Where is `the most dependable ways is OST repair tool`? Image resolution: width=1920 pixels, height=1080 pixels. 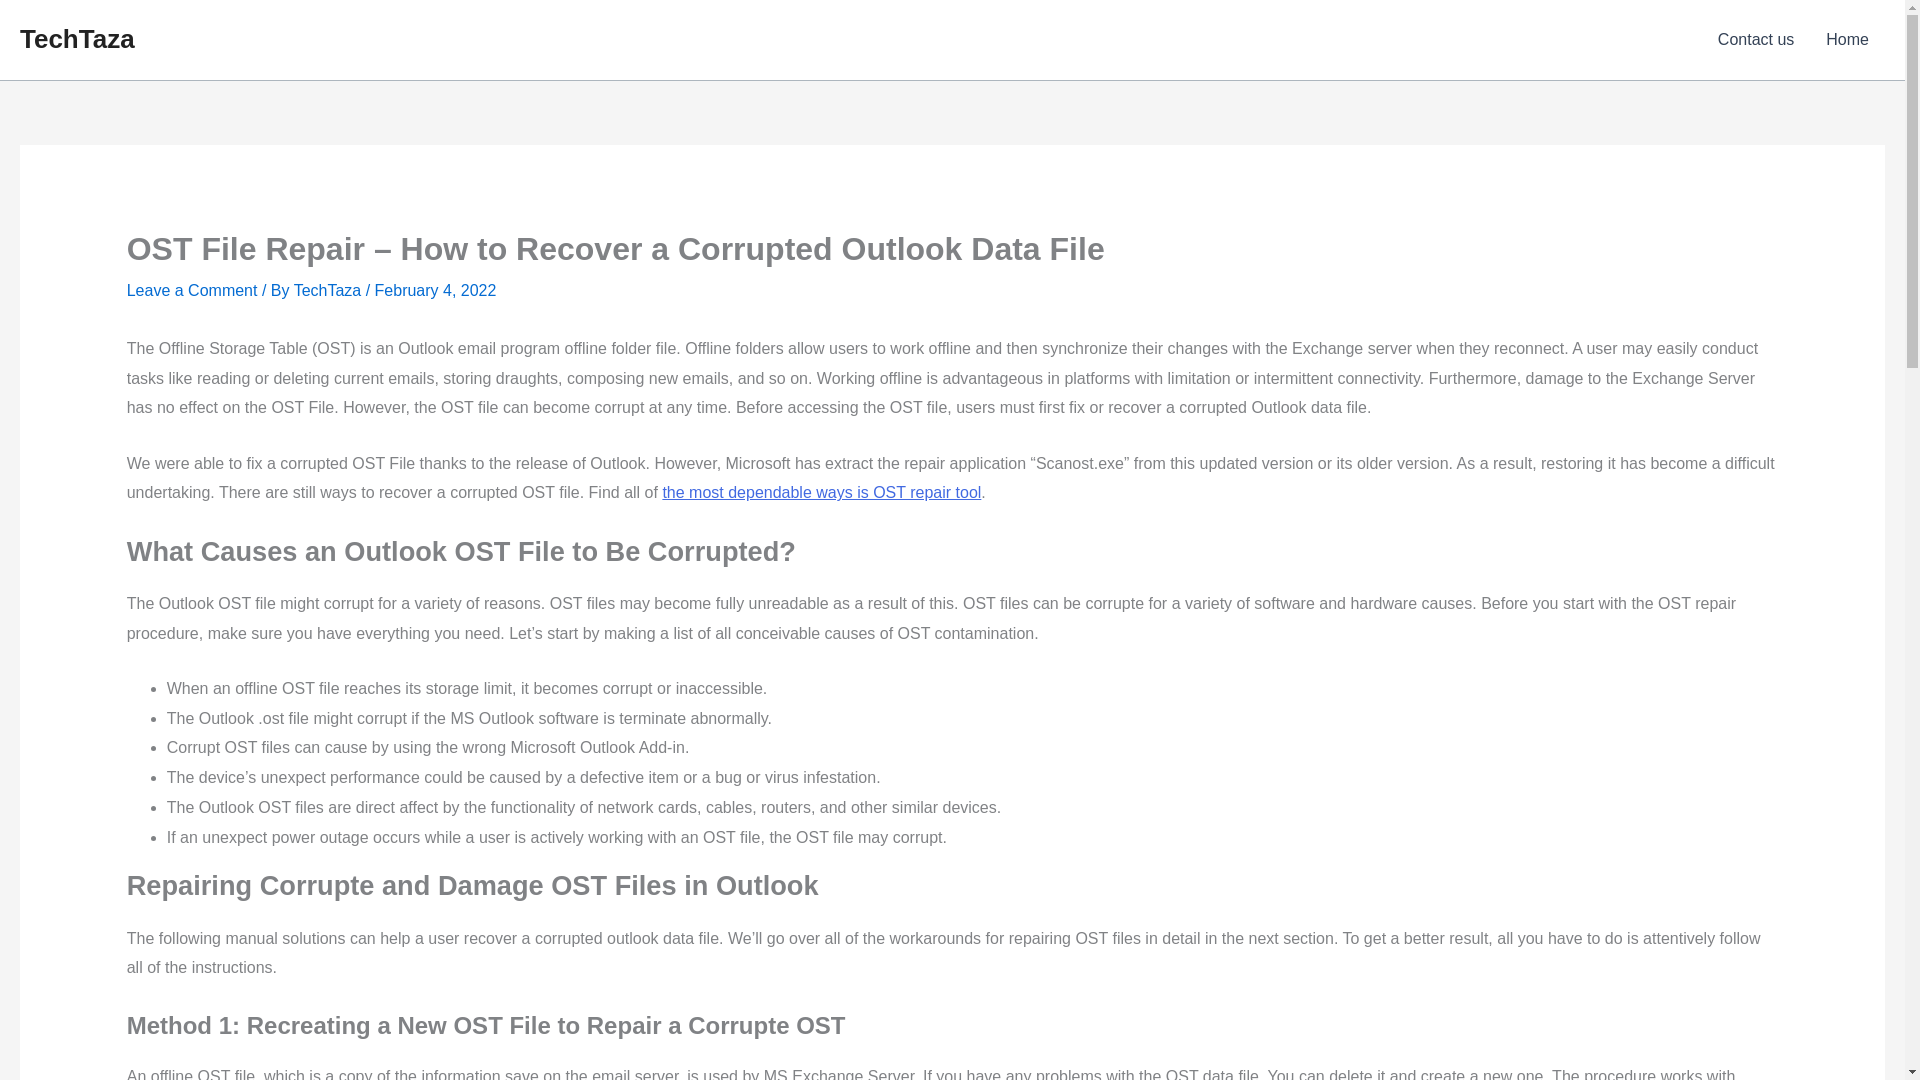
the most dependable ways is OST repair tool is located at coordinates (822, 492).